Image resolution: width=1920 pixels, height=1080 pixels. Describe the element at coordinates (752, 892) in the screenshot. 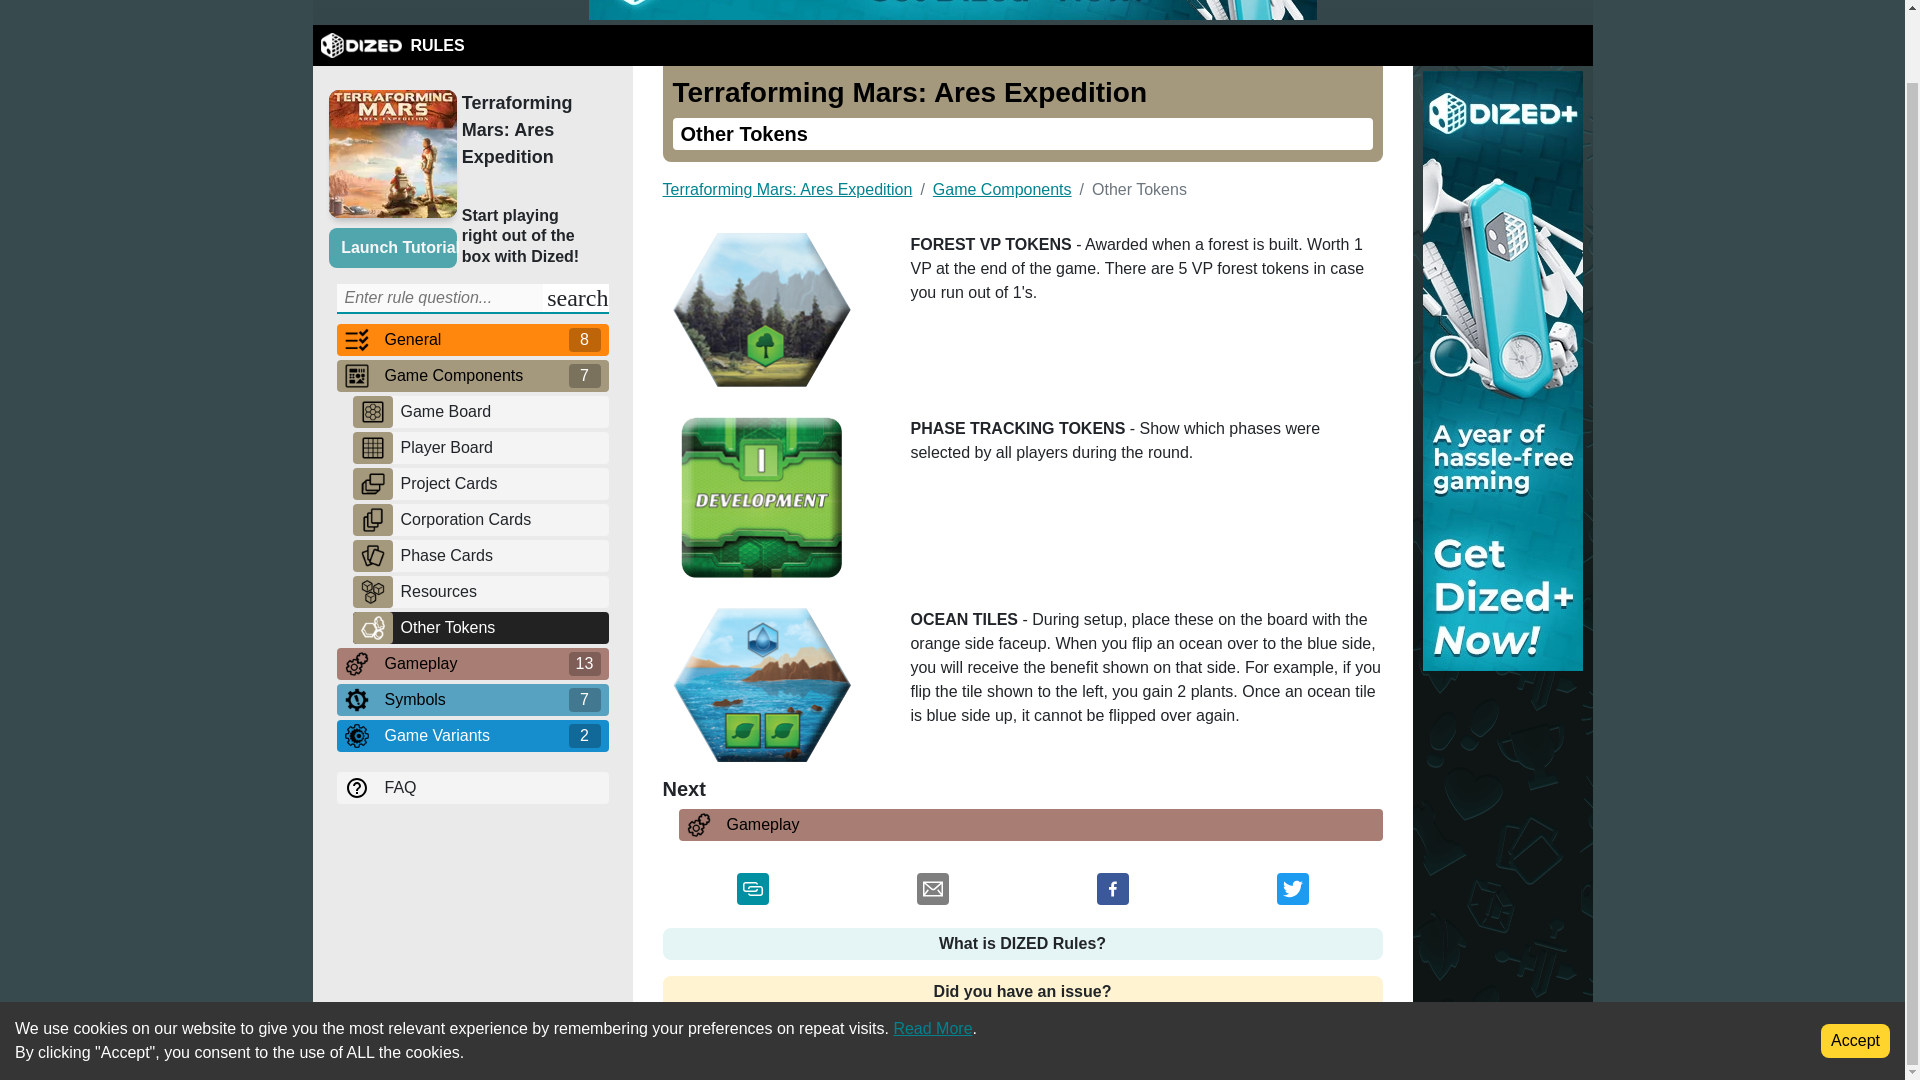

I see `Copy link to clipboard` at that location.